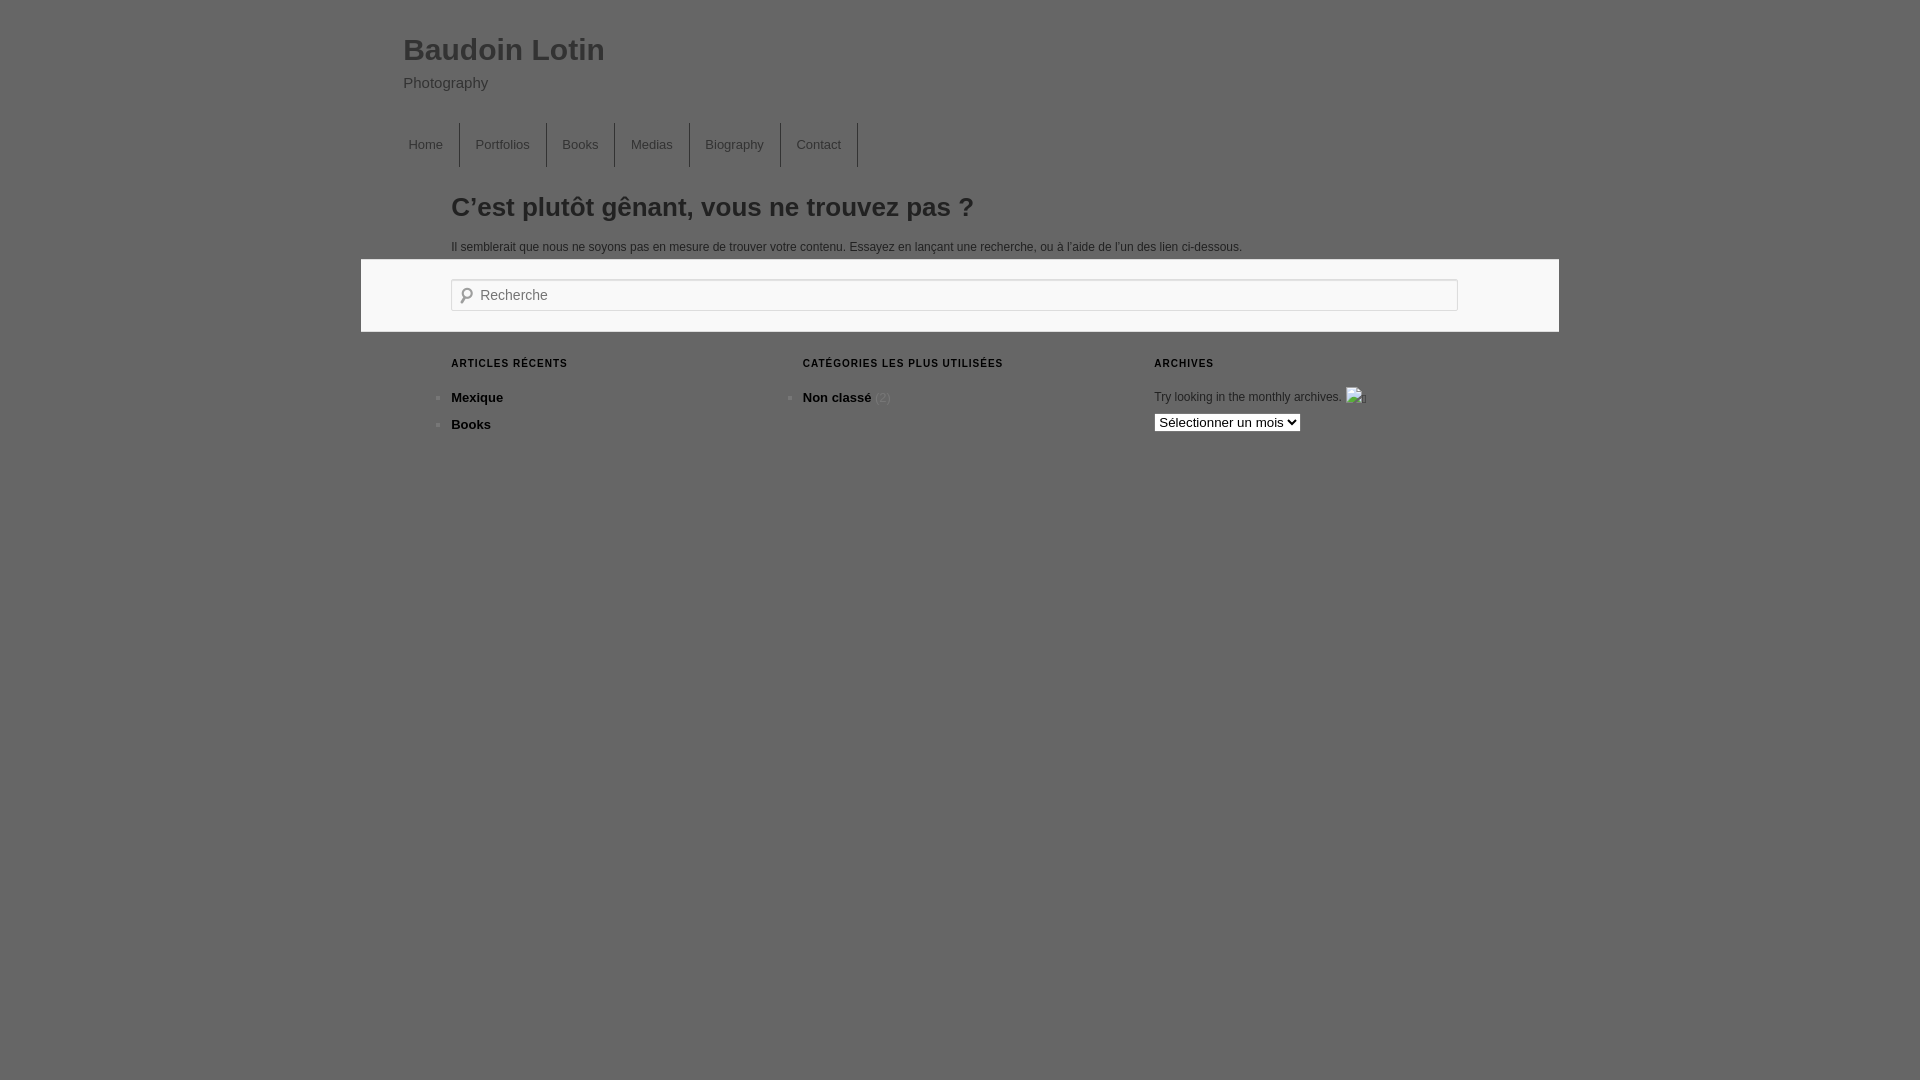  I want to click on Aller au contenu secondaire, so click(492, 143).